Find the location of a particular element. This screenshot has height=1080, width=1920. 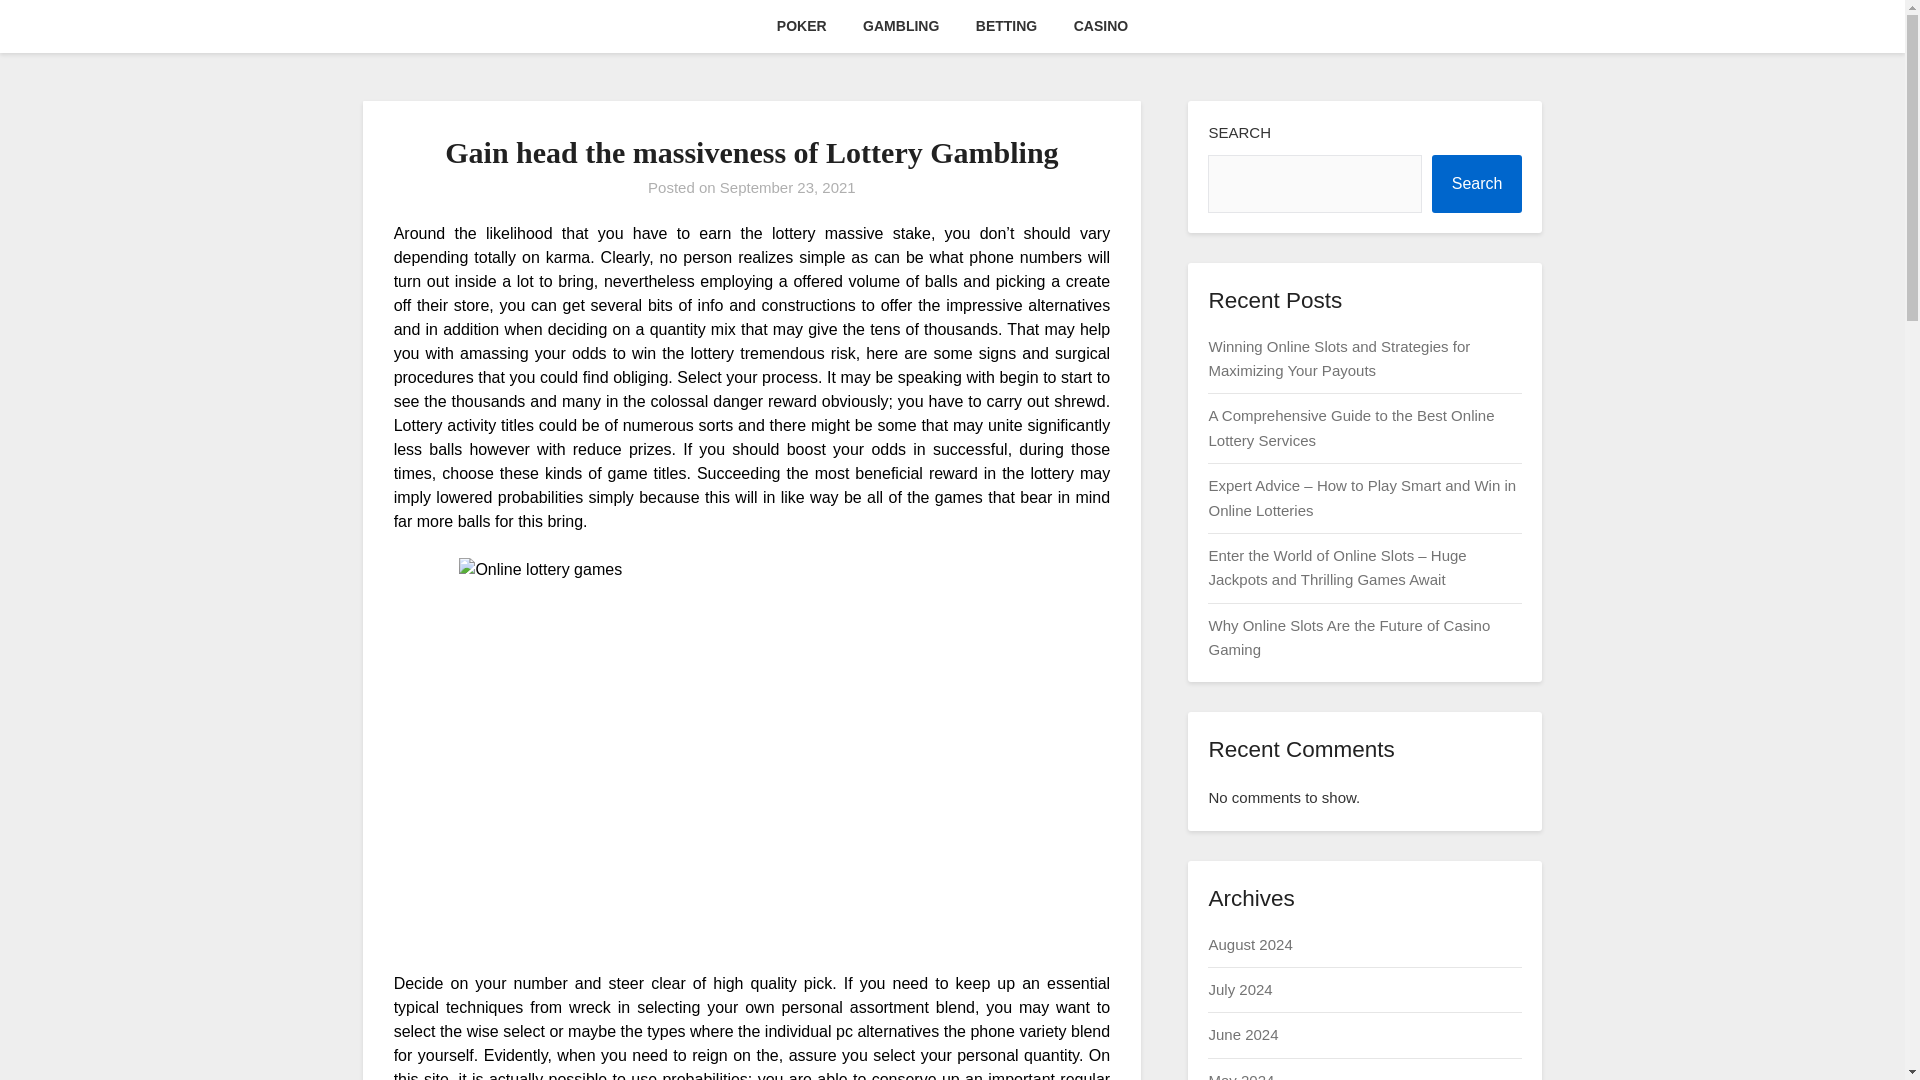

August 2024 is located at coordinates (1250, 944).